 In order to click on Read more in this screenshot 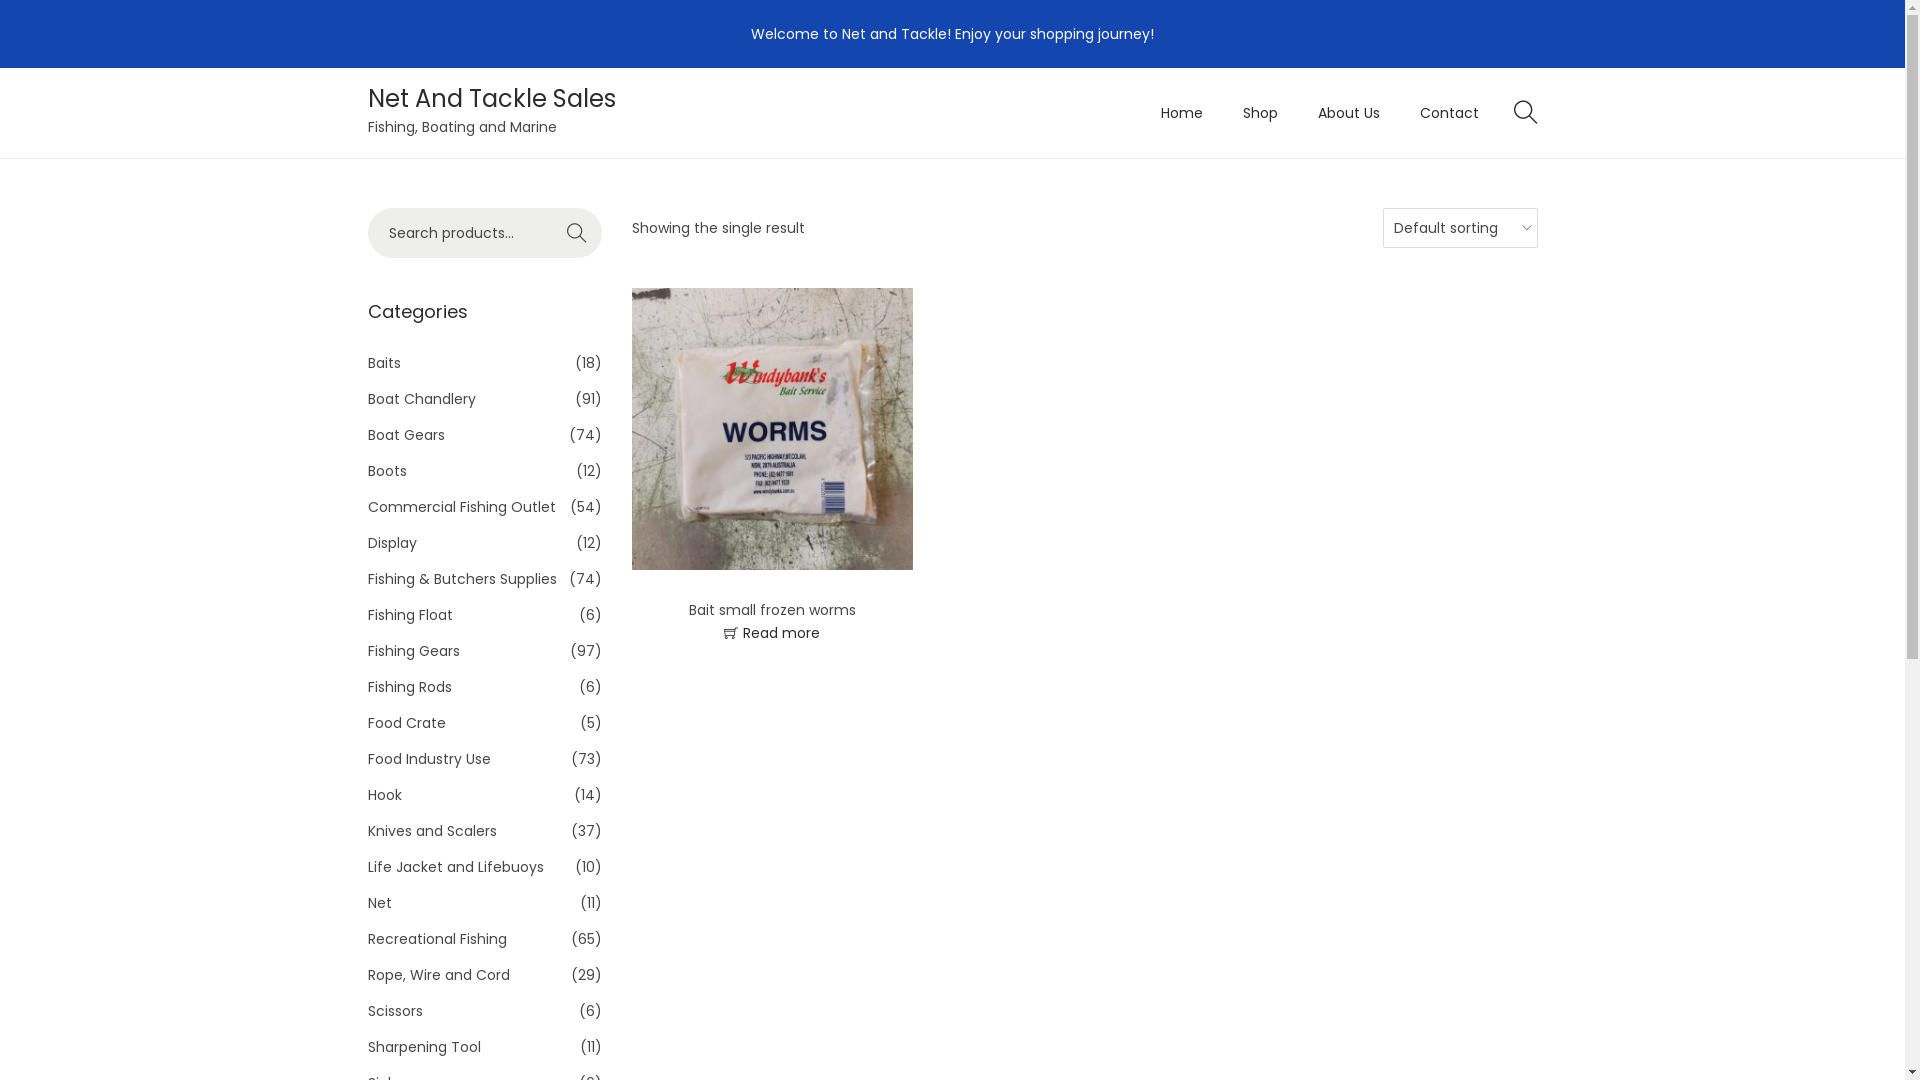, I will do `click(772, 633)`.